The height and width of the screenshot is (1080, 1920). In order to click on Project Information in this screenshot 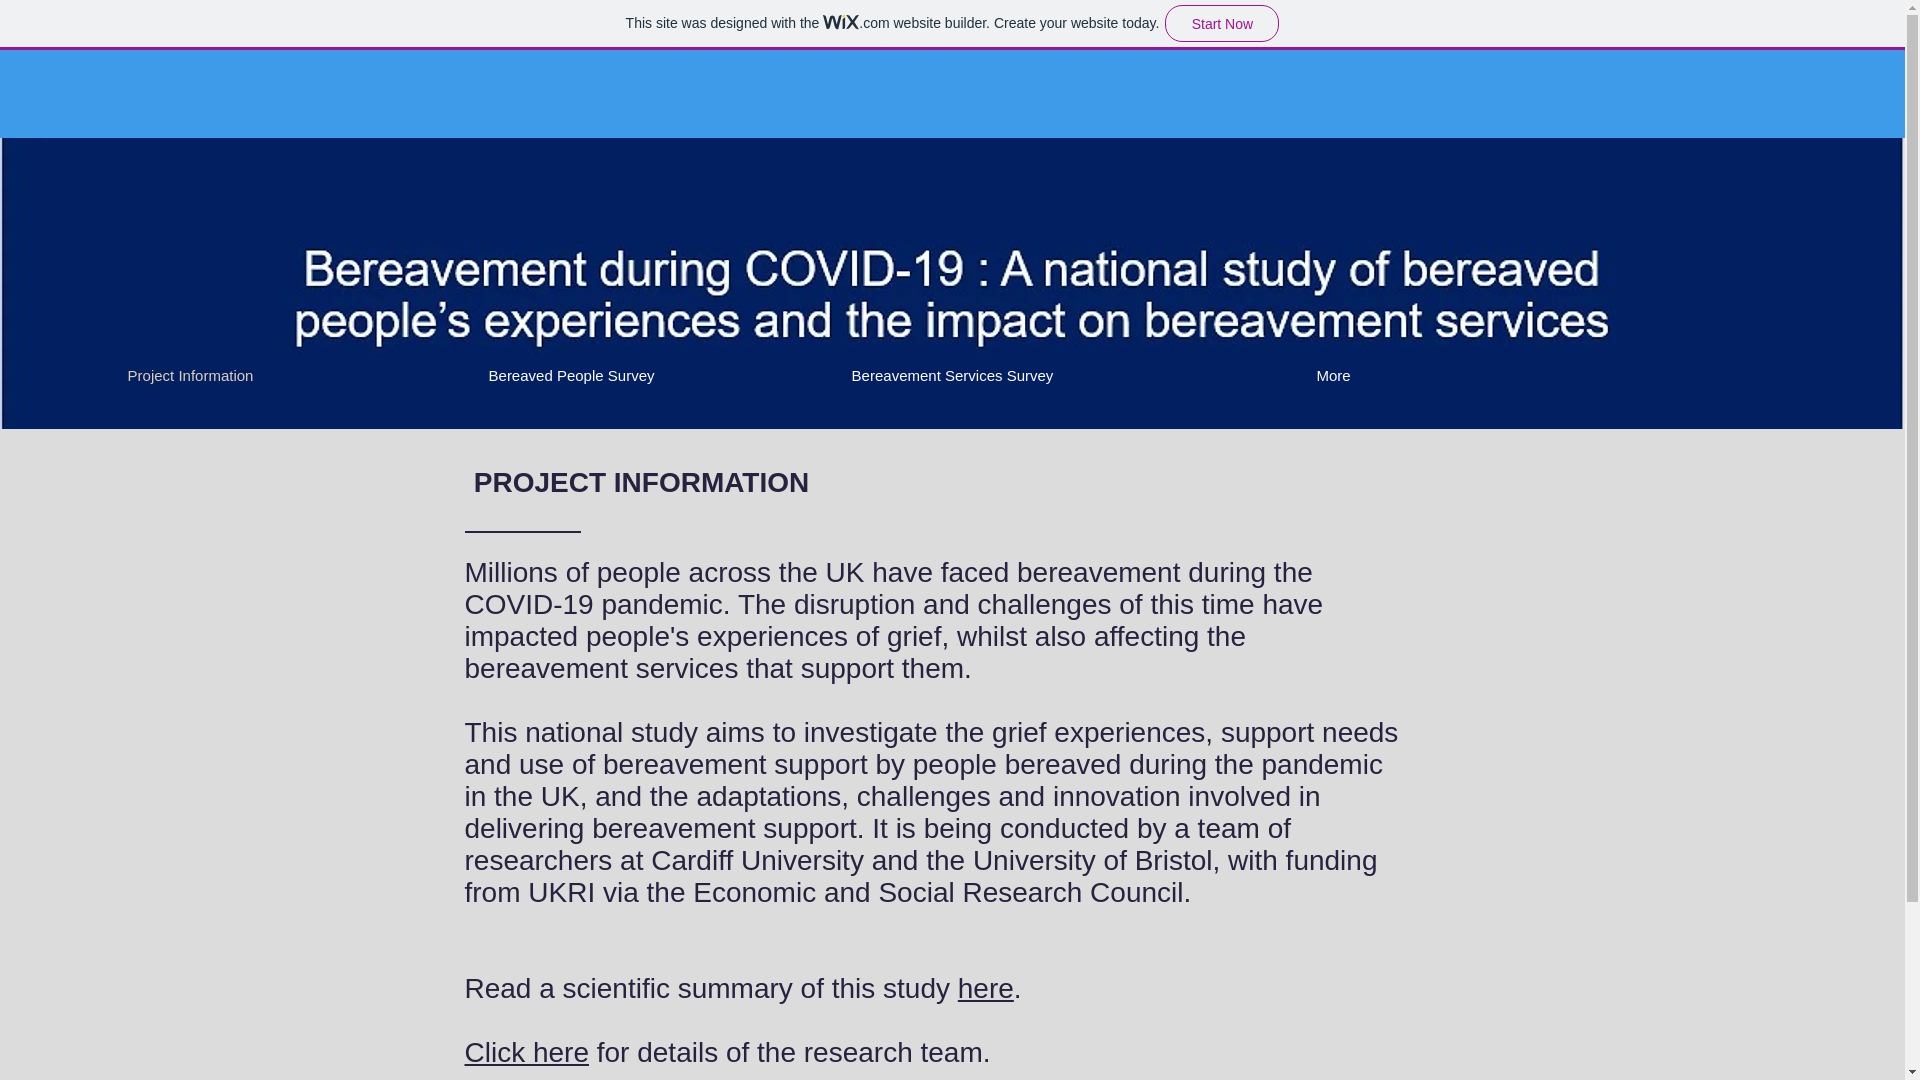, I will do `click(190, 376)`.